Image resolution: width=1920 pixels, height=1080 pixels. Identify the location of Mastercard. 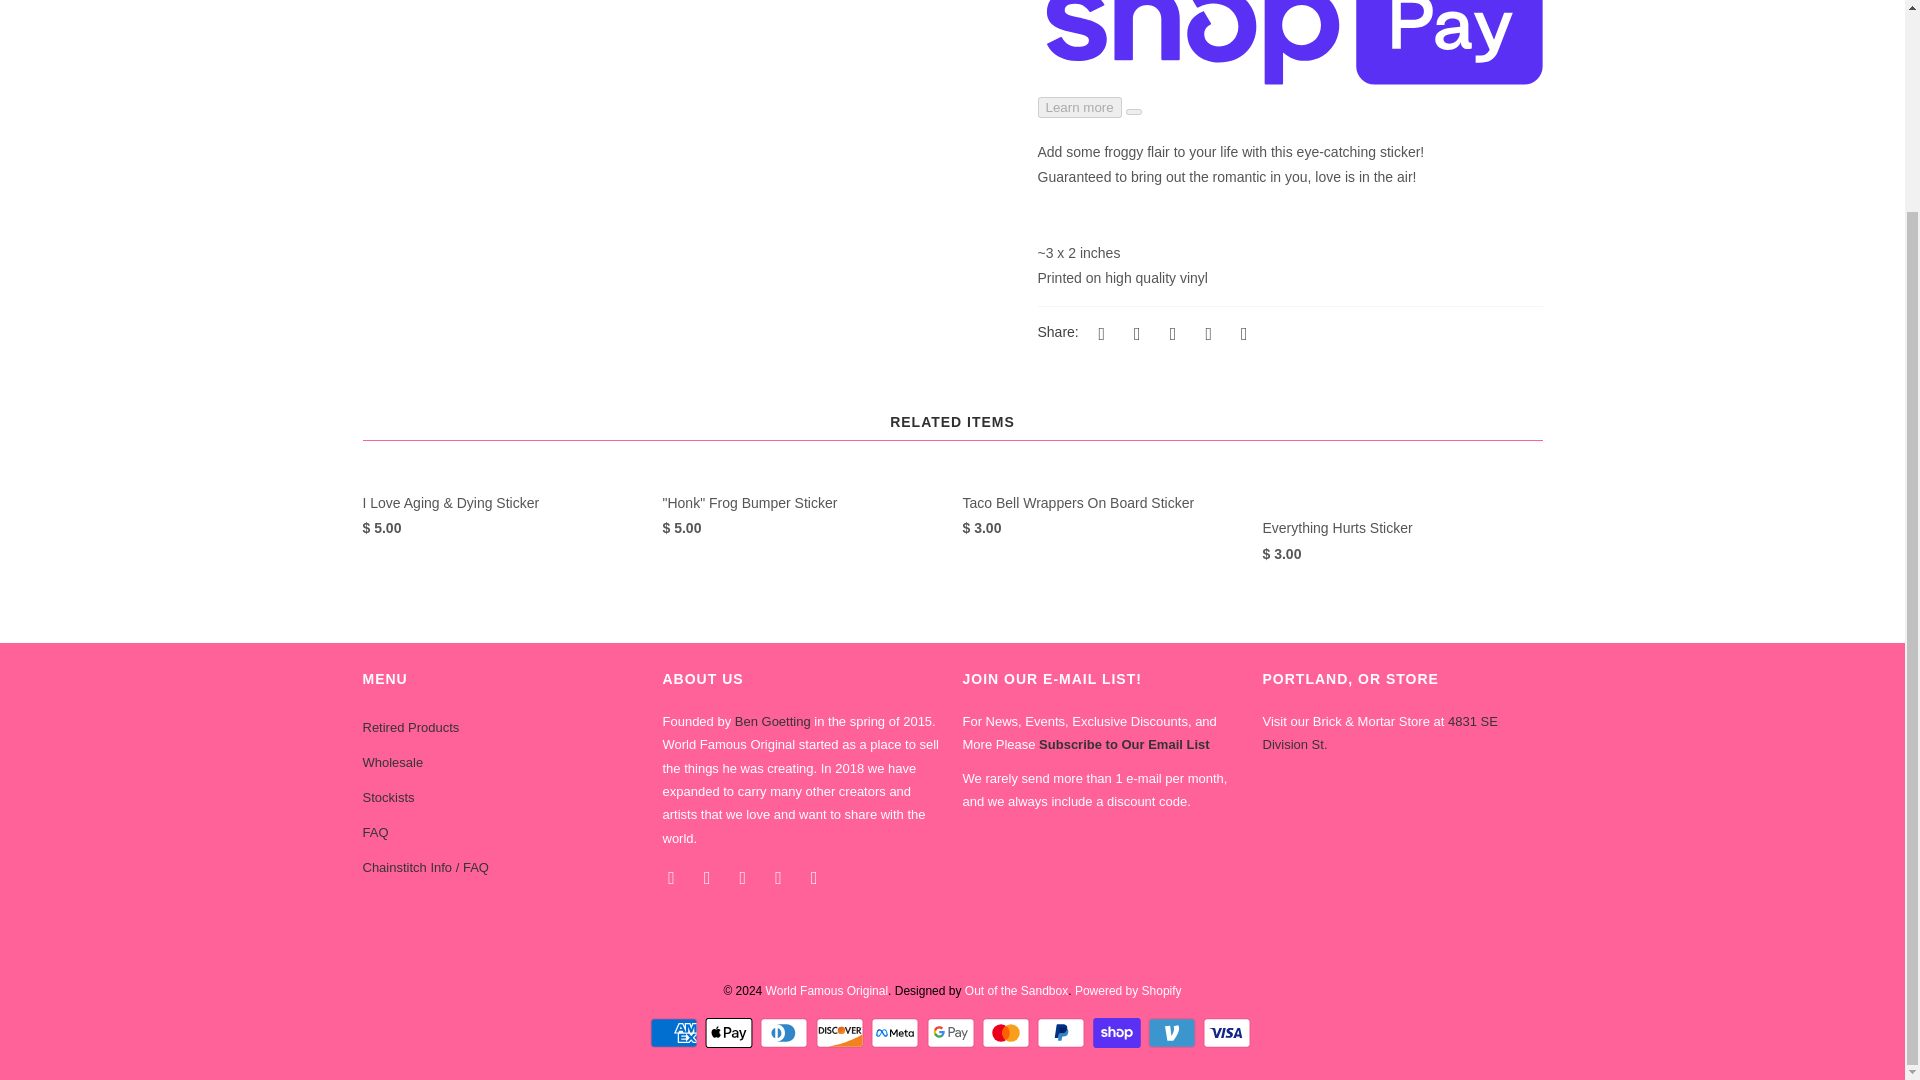
(1008, 1032).